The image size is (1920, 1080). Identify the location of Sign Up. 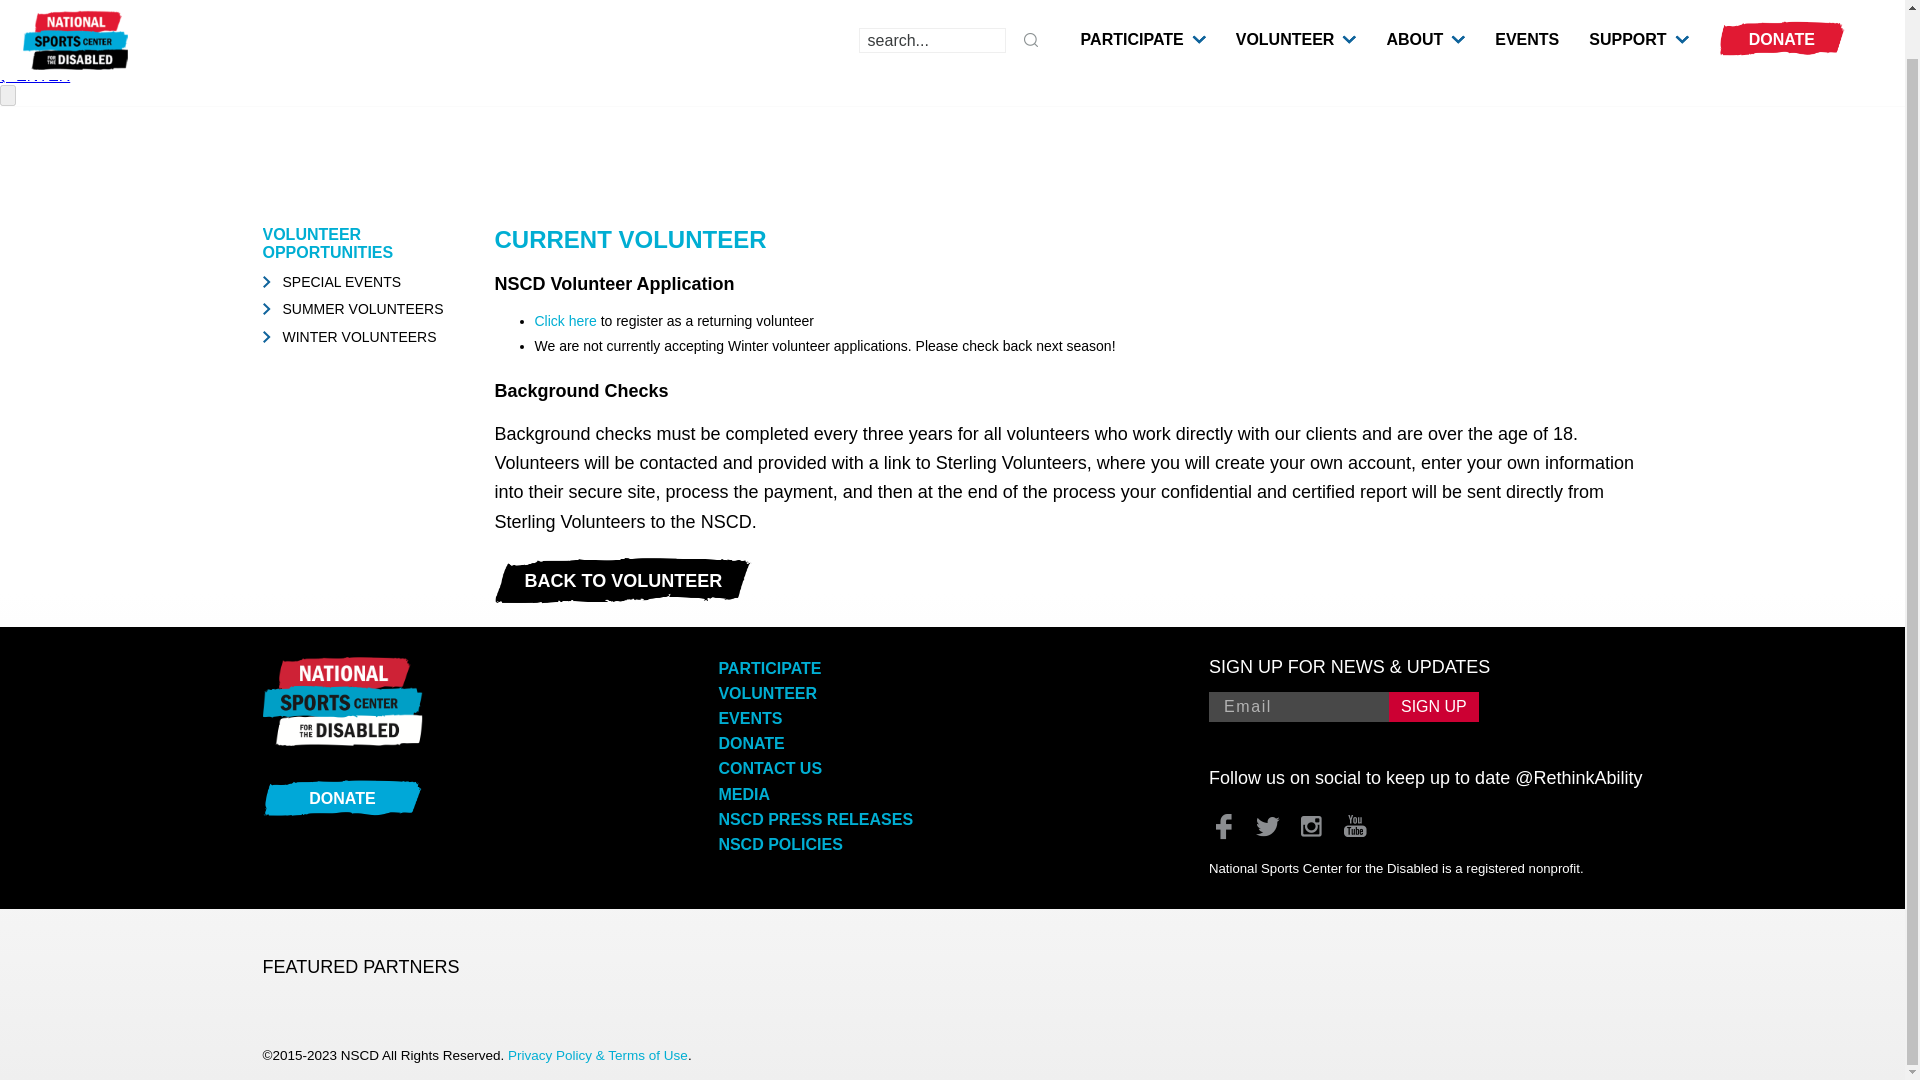
(1433, 707).